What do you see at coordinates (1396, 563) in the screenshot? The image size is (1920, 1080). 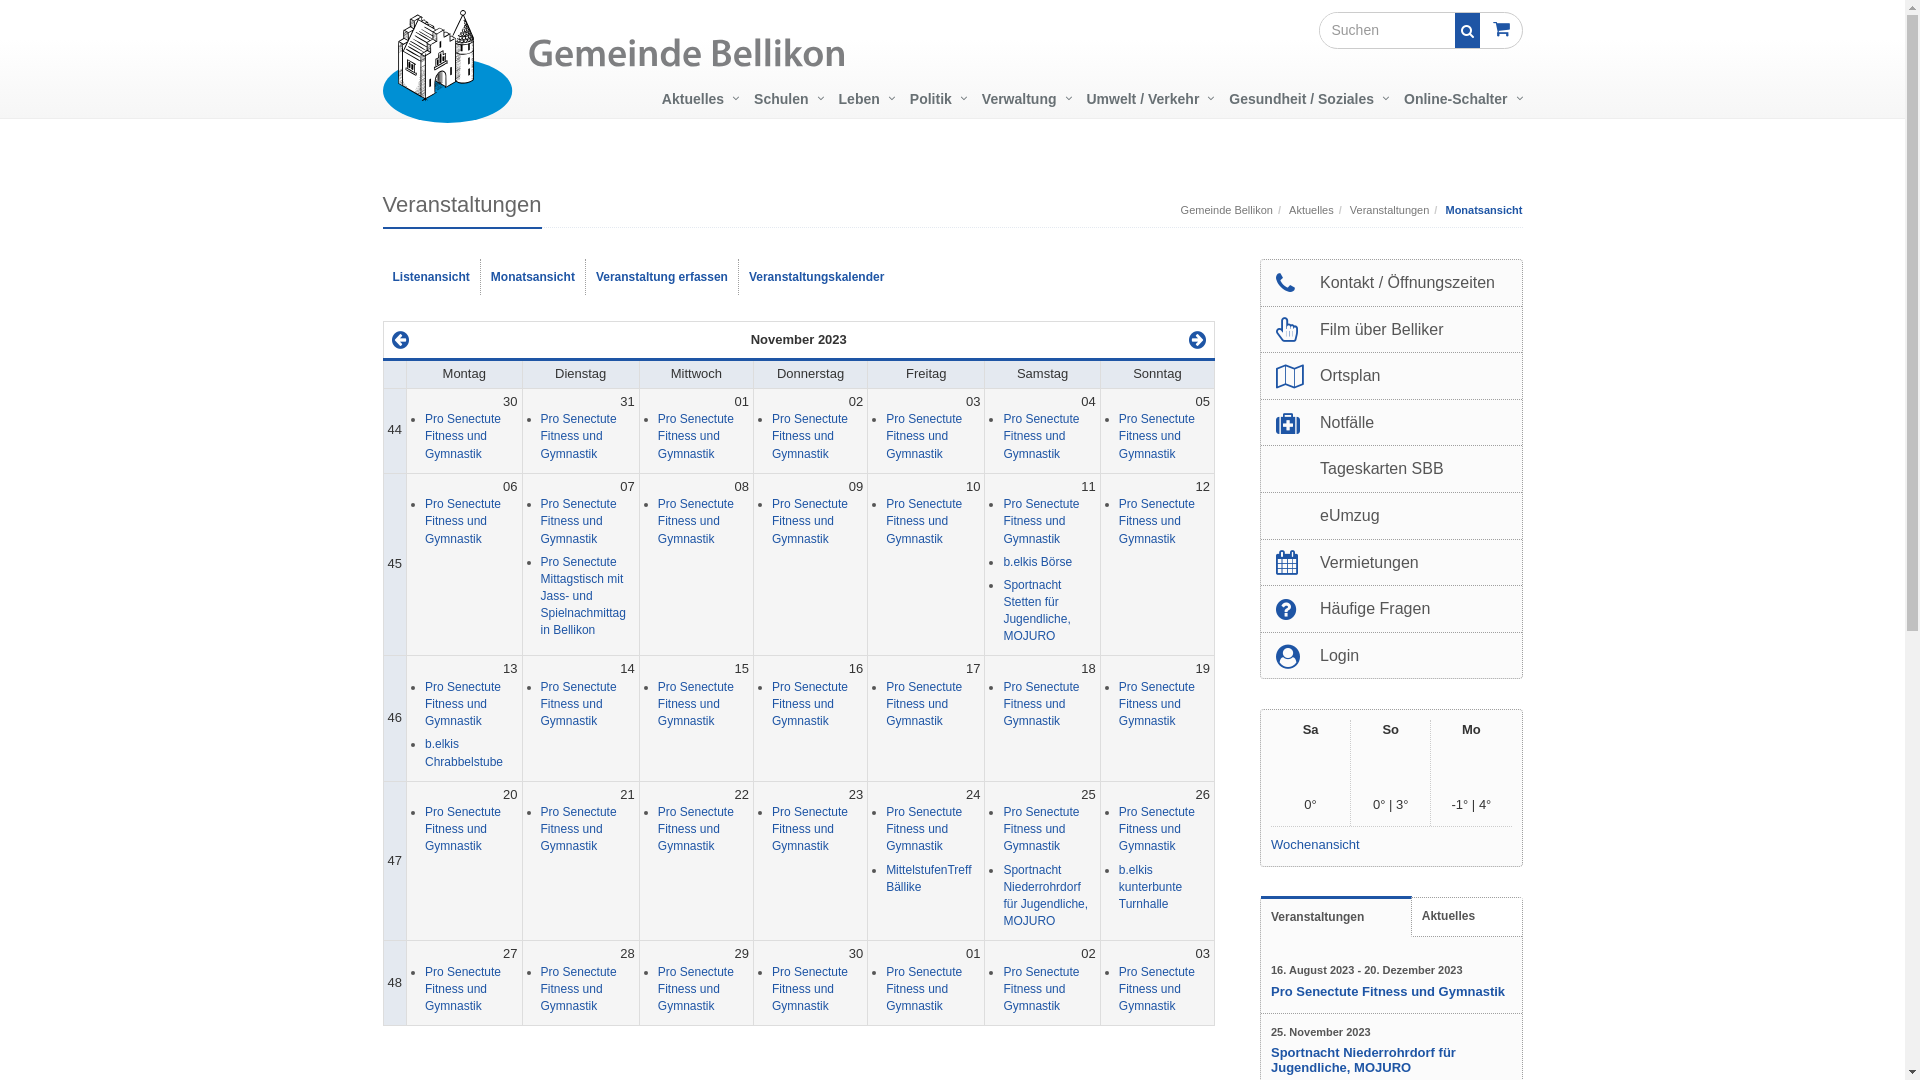 I see `Vermietungen` at bounding box center [1396, 563].